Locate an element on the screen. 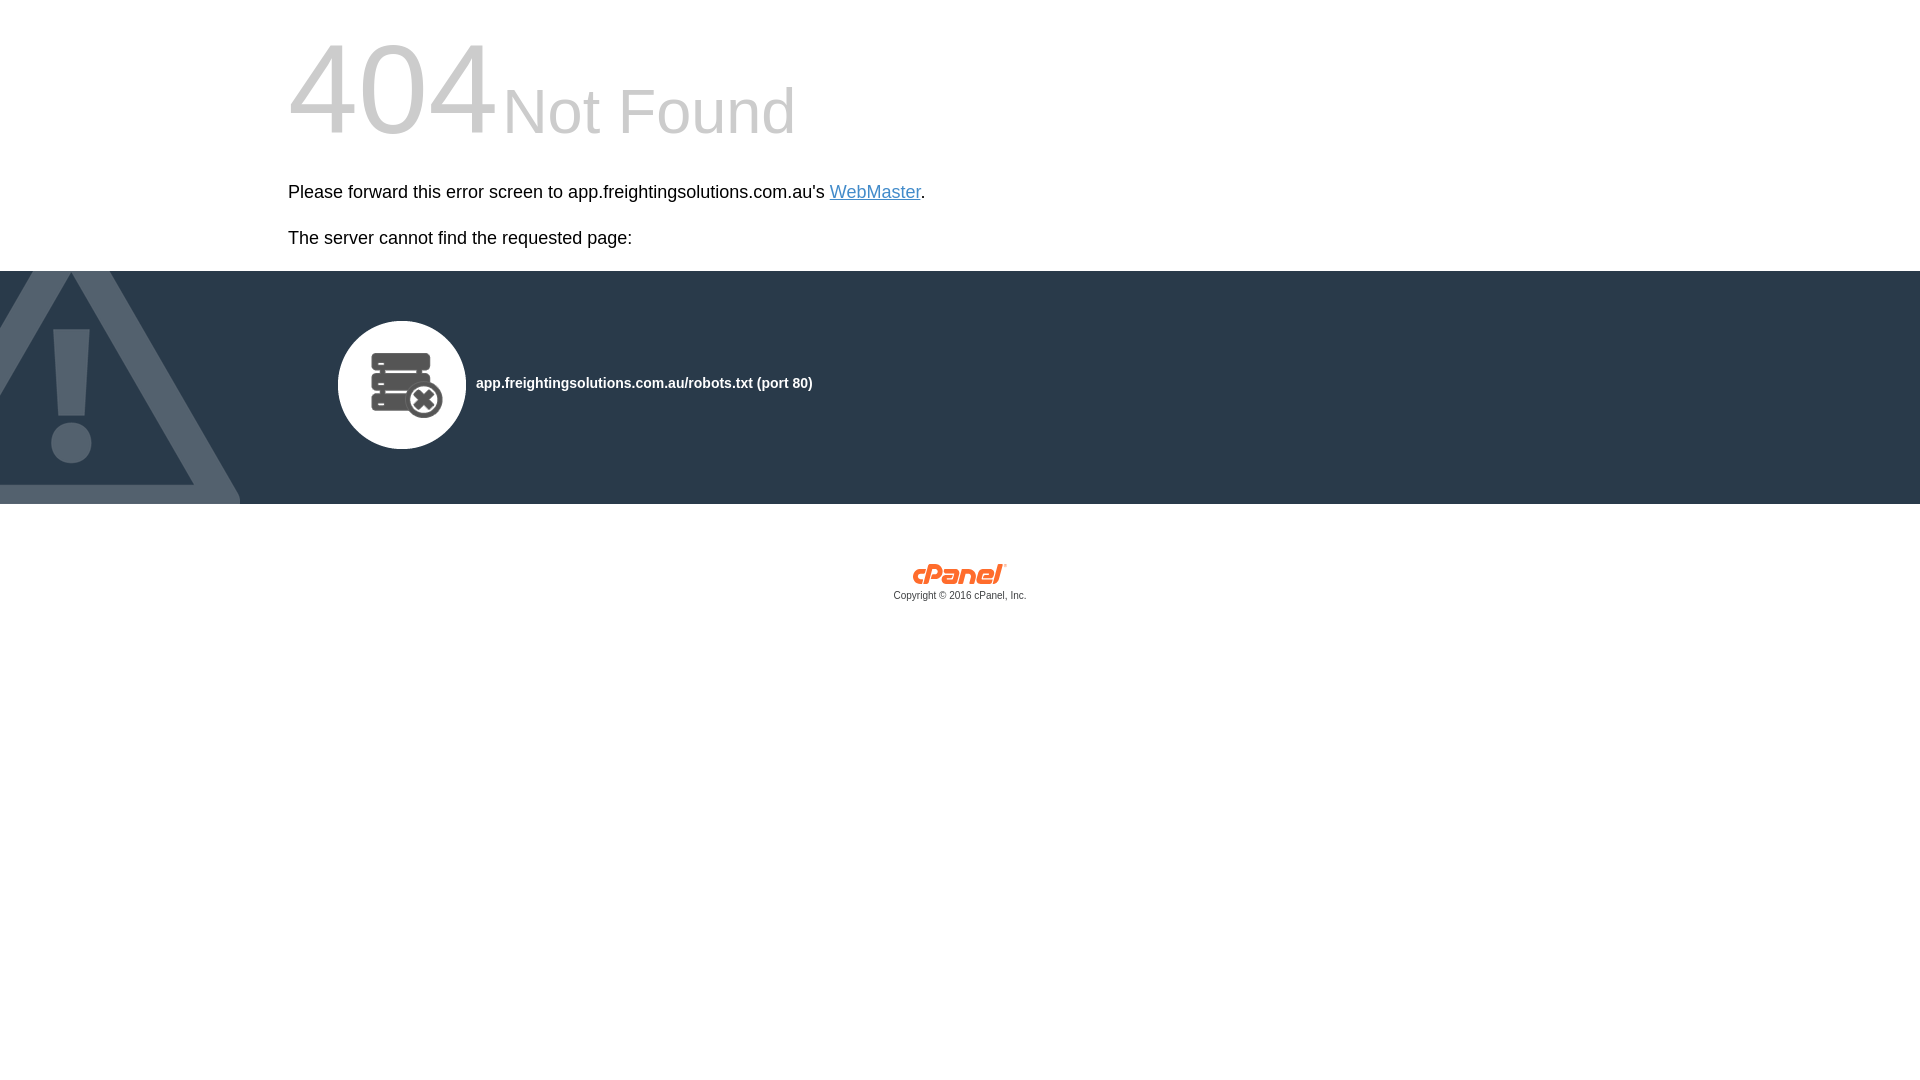 This screenshot has height=1080, width=1920. WebMaster is located at coordinates (876, 192).